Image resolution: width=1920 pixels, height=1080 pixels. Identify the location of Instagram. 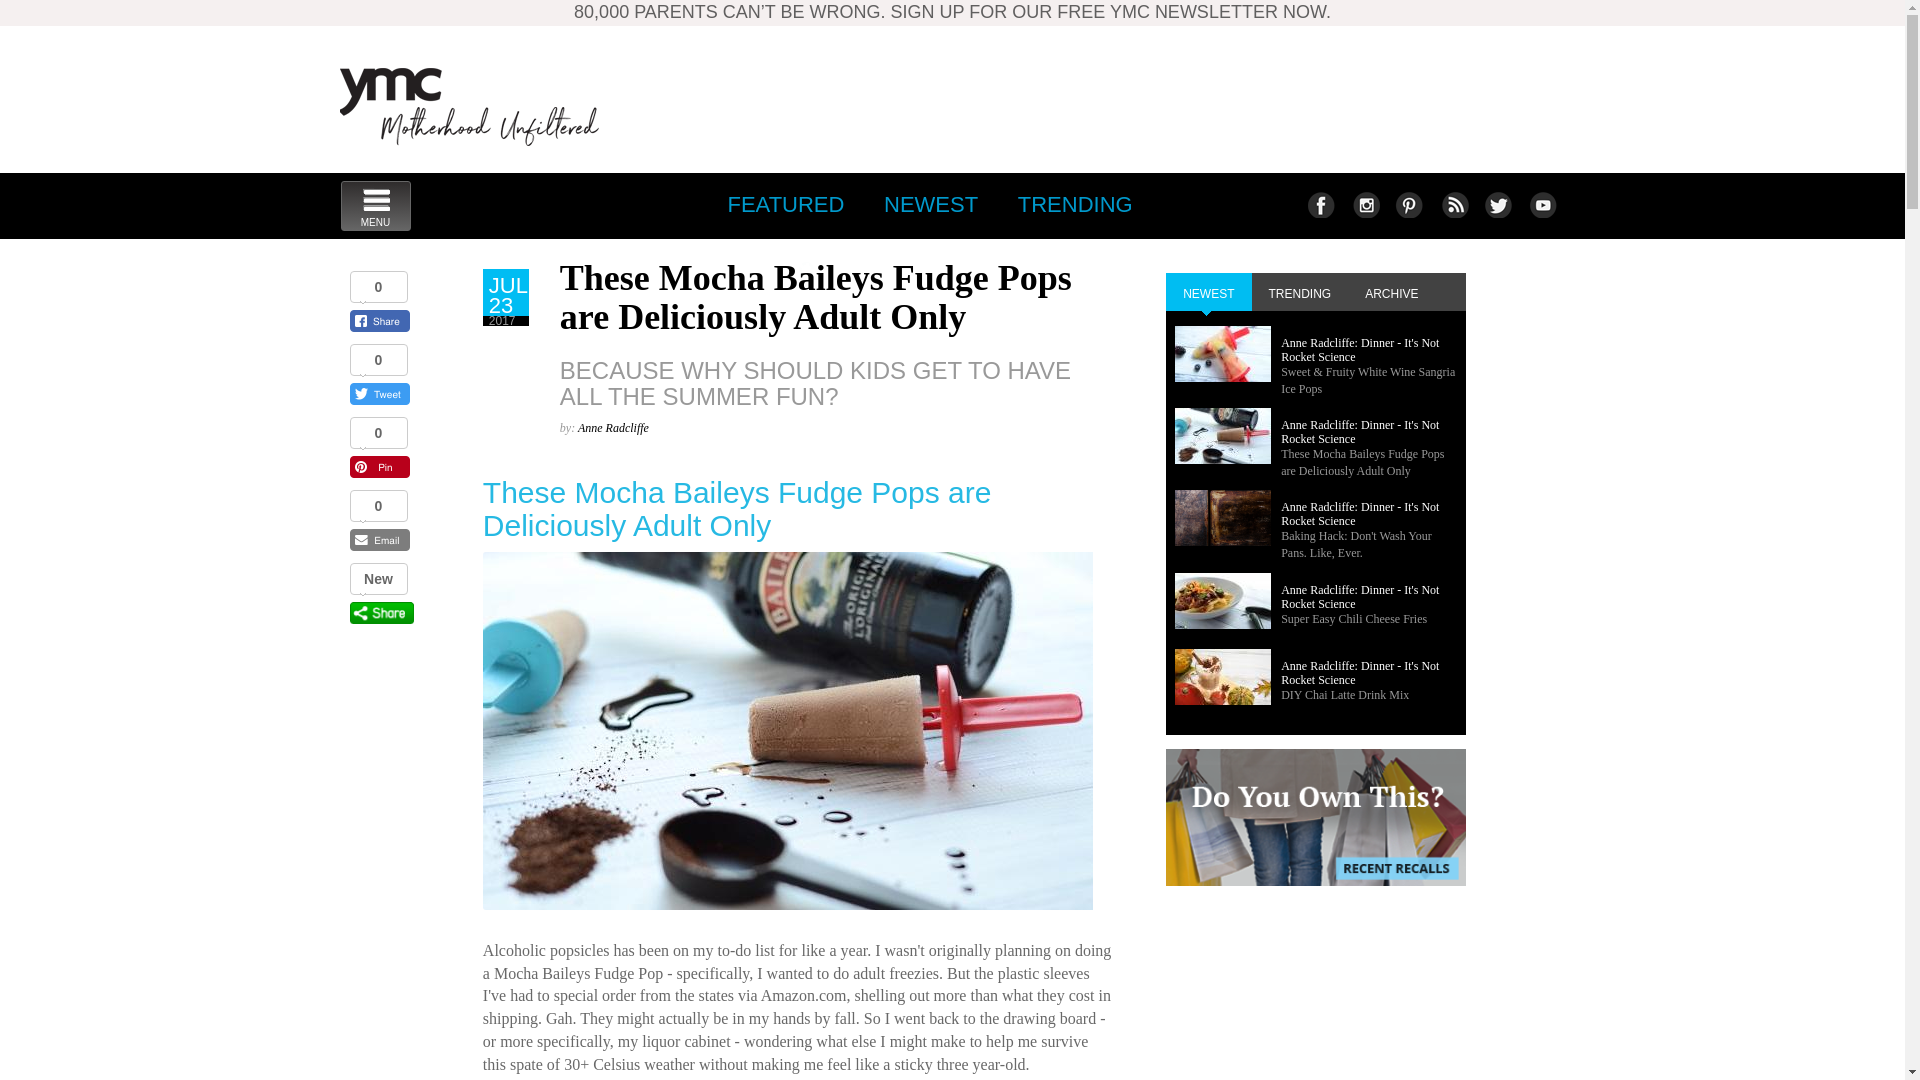
(1364, 204).